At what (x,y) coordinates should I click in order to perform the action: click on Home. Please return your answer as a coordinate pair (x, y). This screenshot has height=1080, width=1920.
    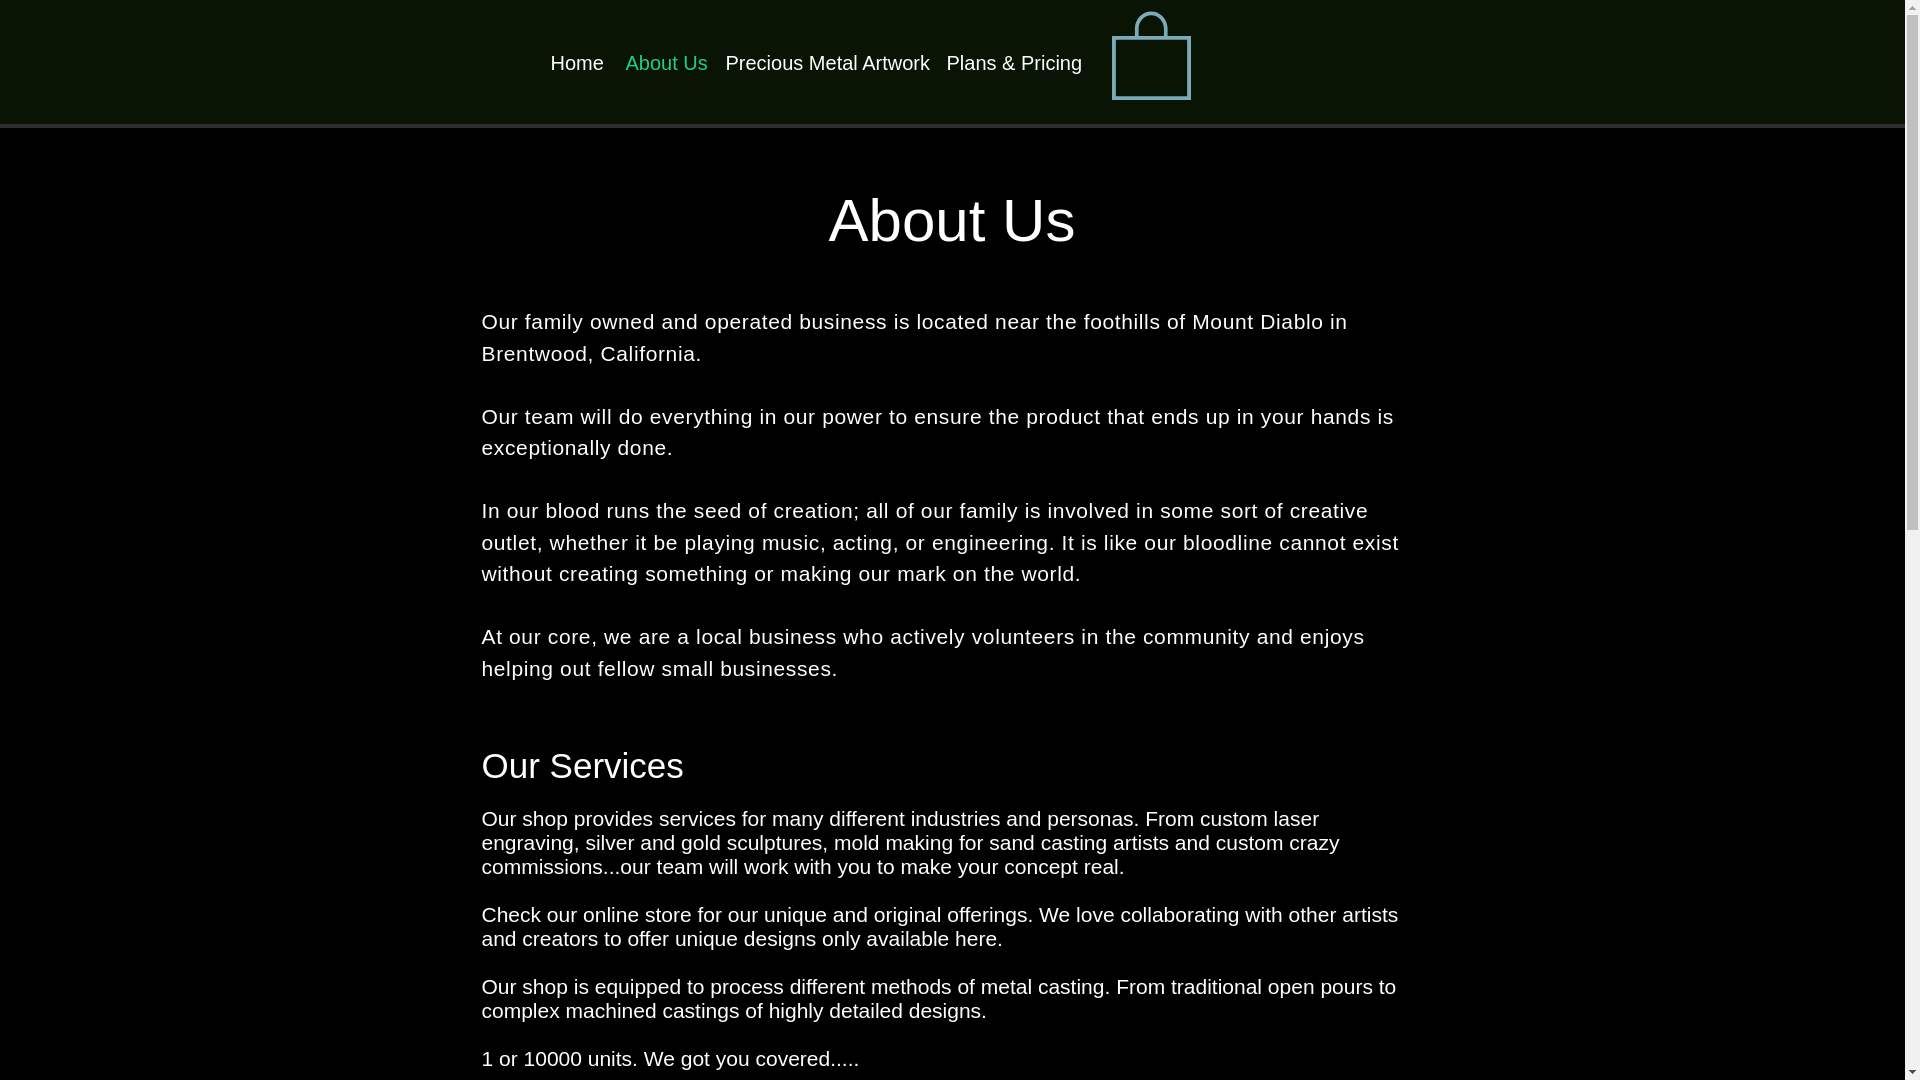
    Looking at the image, I should click on (572, 64).